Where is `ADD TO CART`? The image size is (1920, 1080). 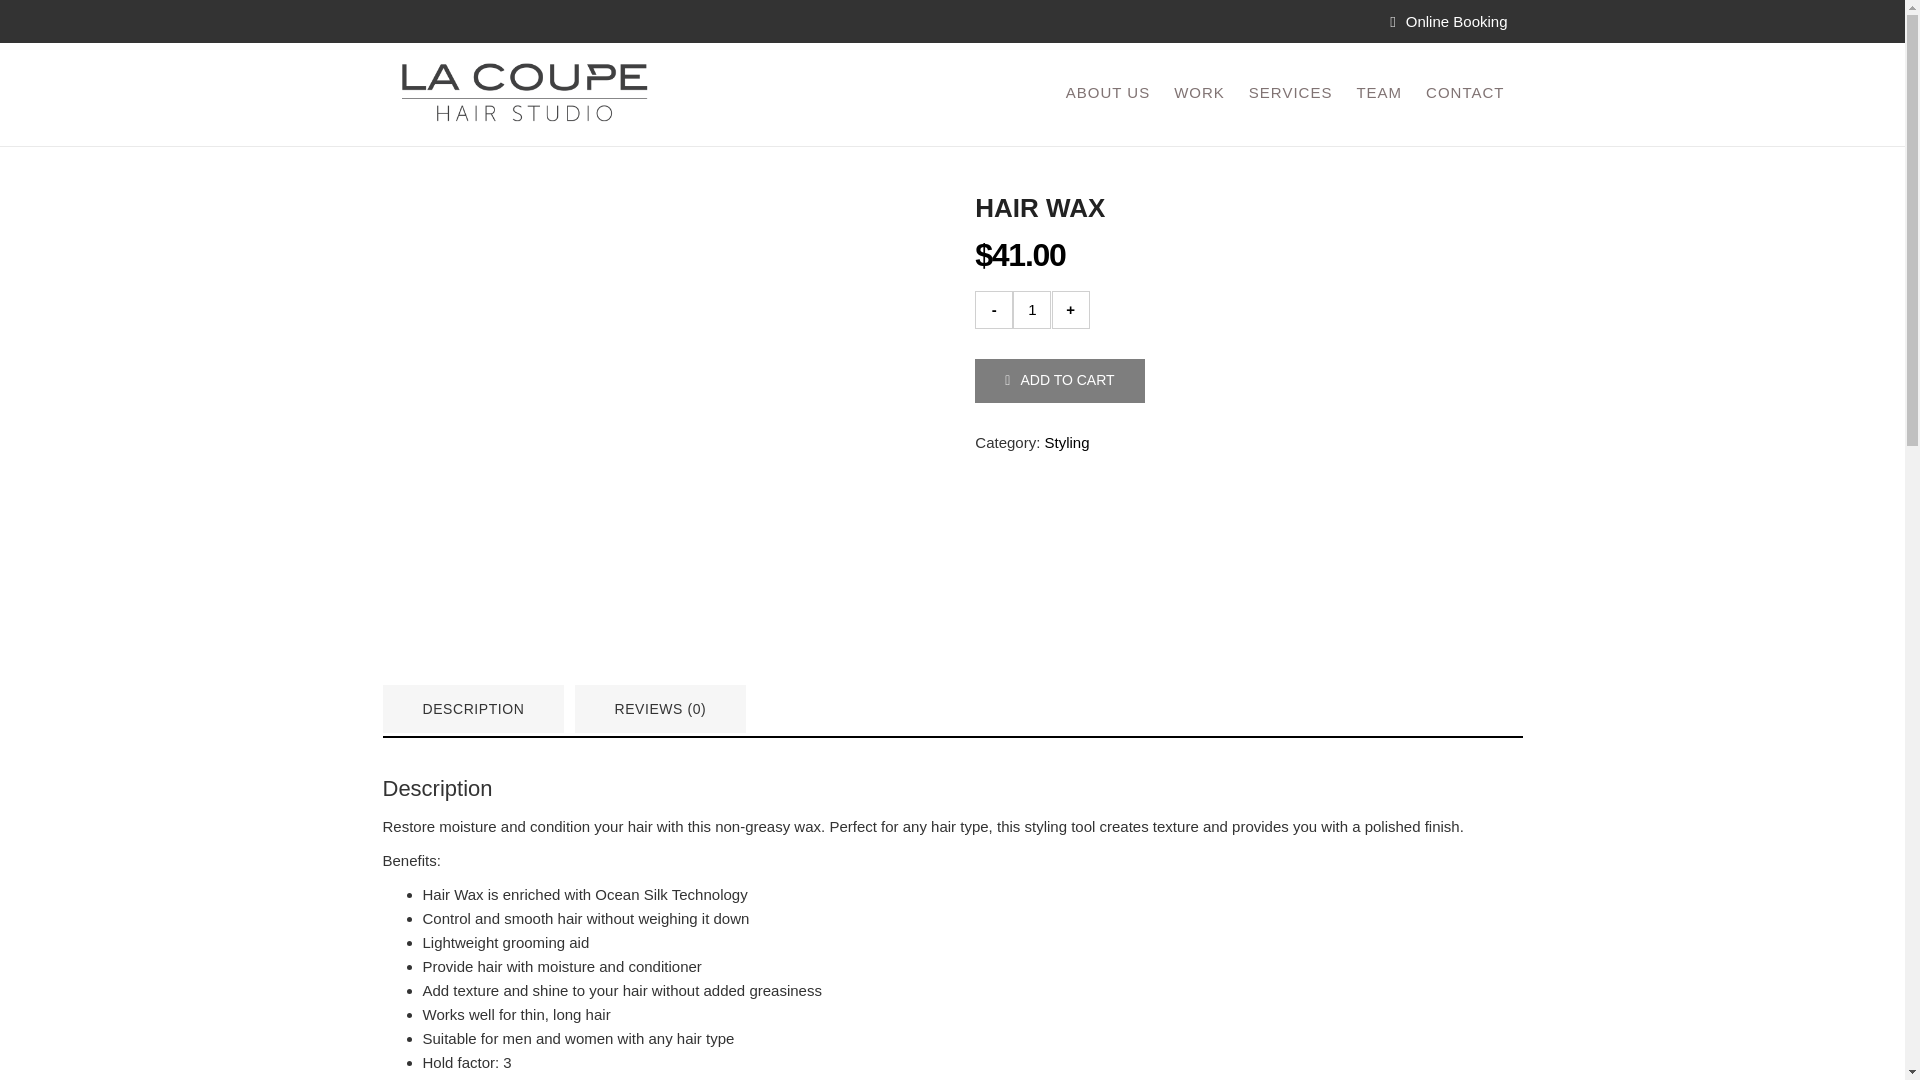
ADD TO CART is located at coordinates (1060, 380).